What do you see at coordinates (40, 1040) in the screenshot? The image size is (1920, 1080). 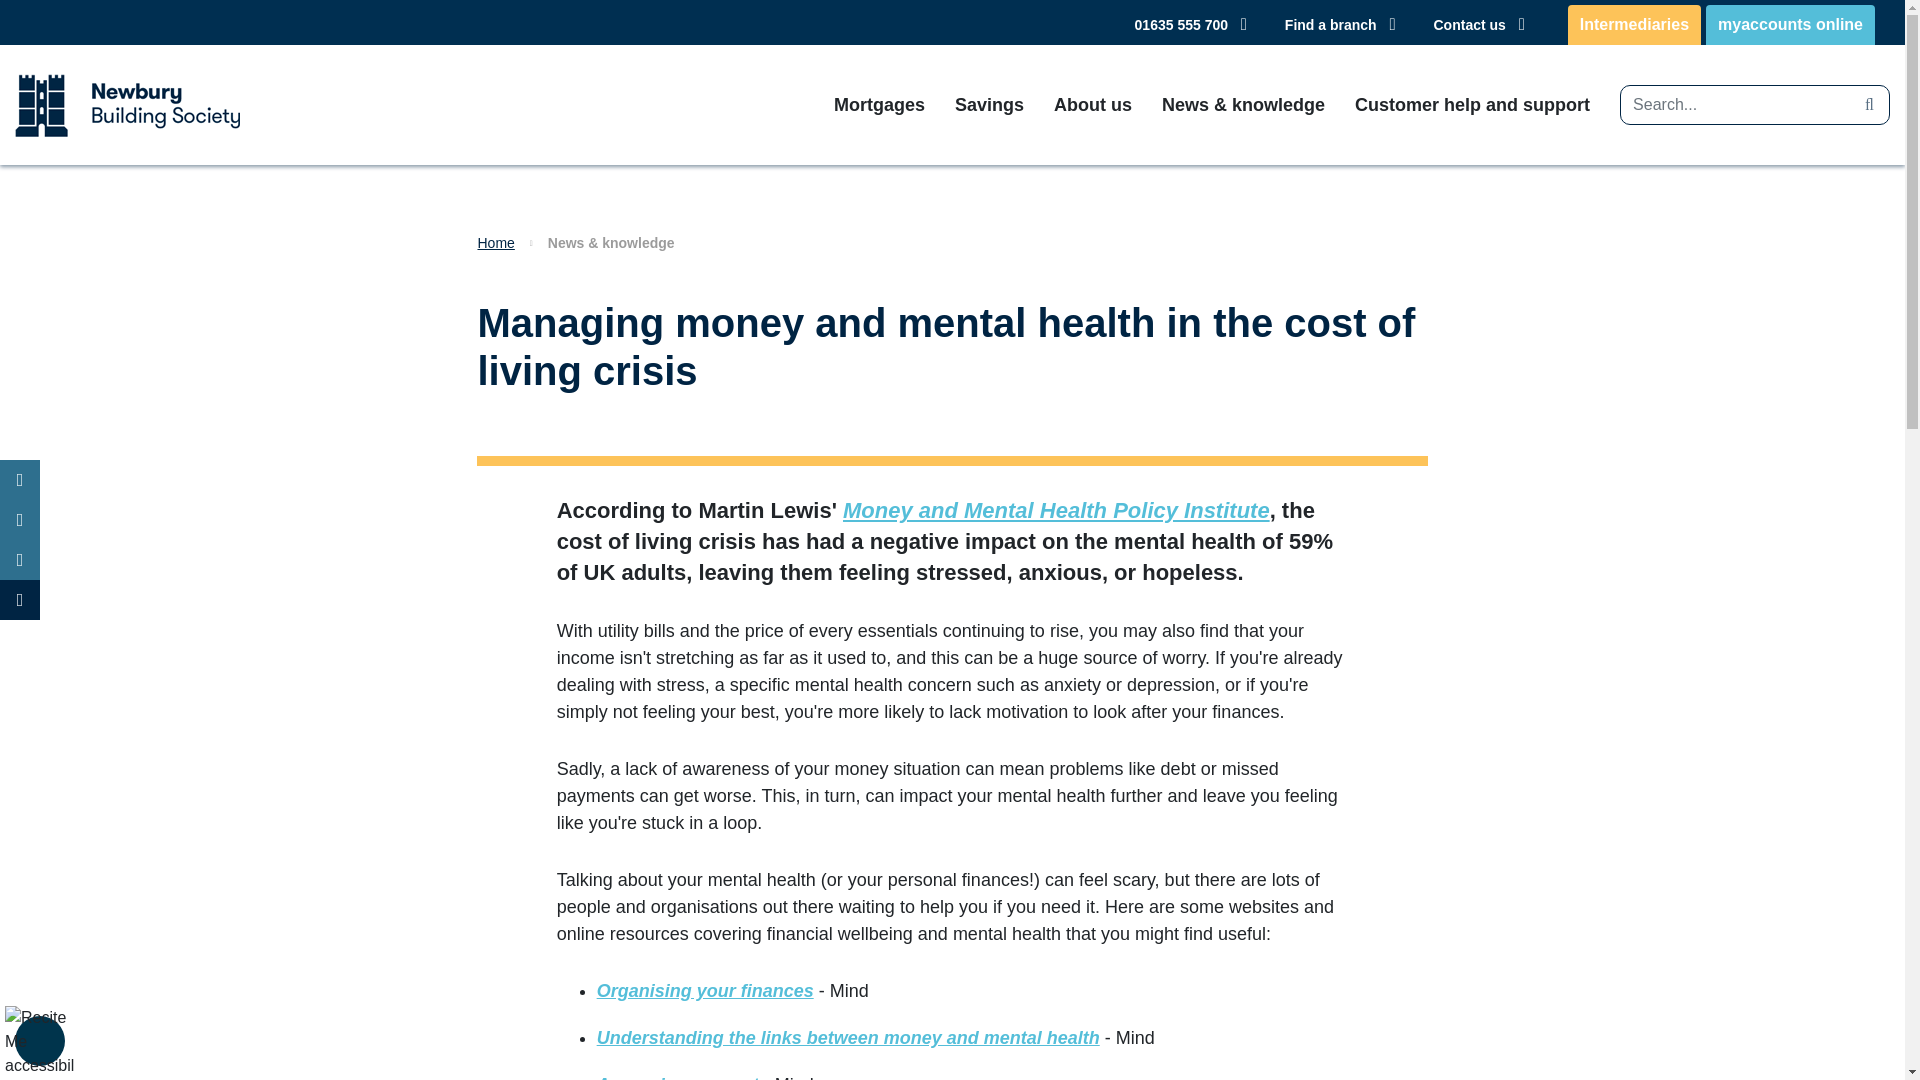 I see `Launch Recite Me` at bounding box center [40, 1040].